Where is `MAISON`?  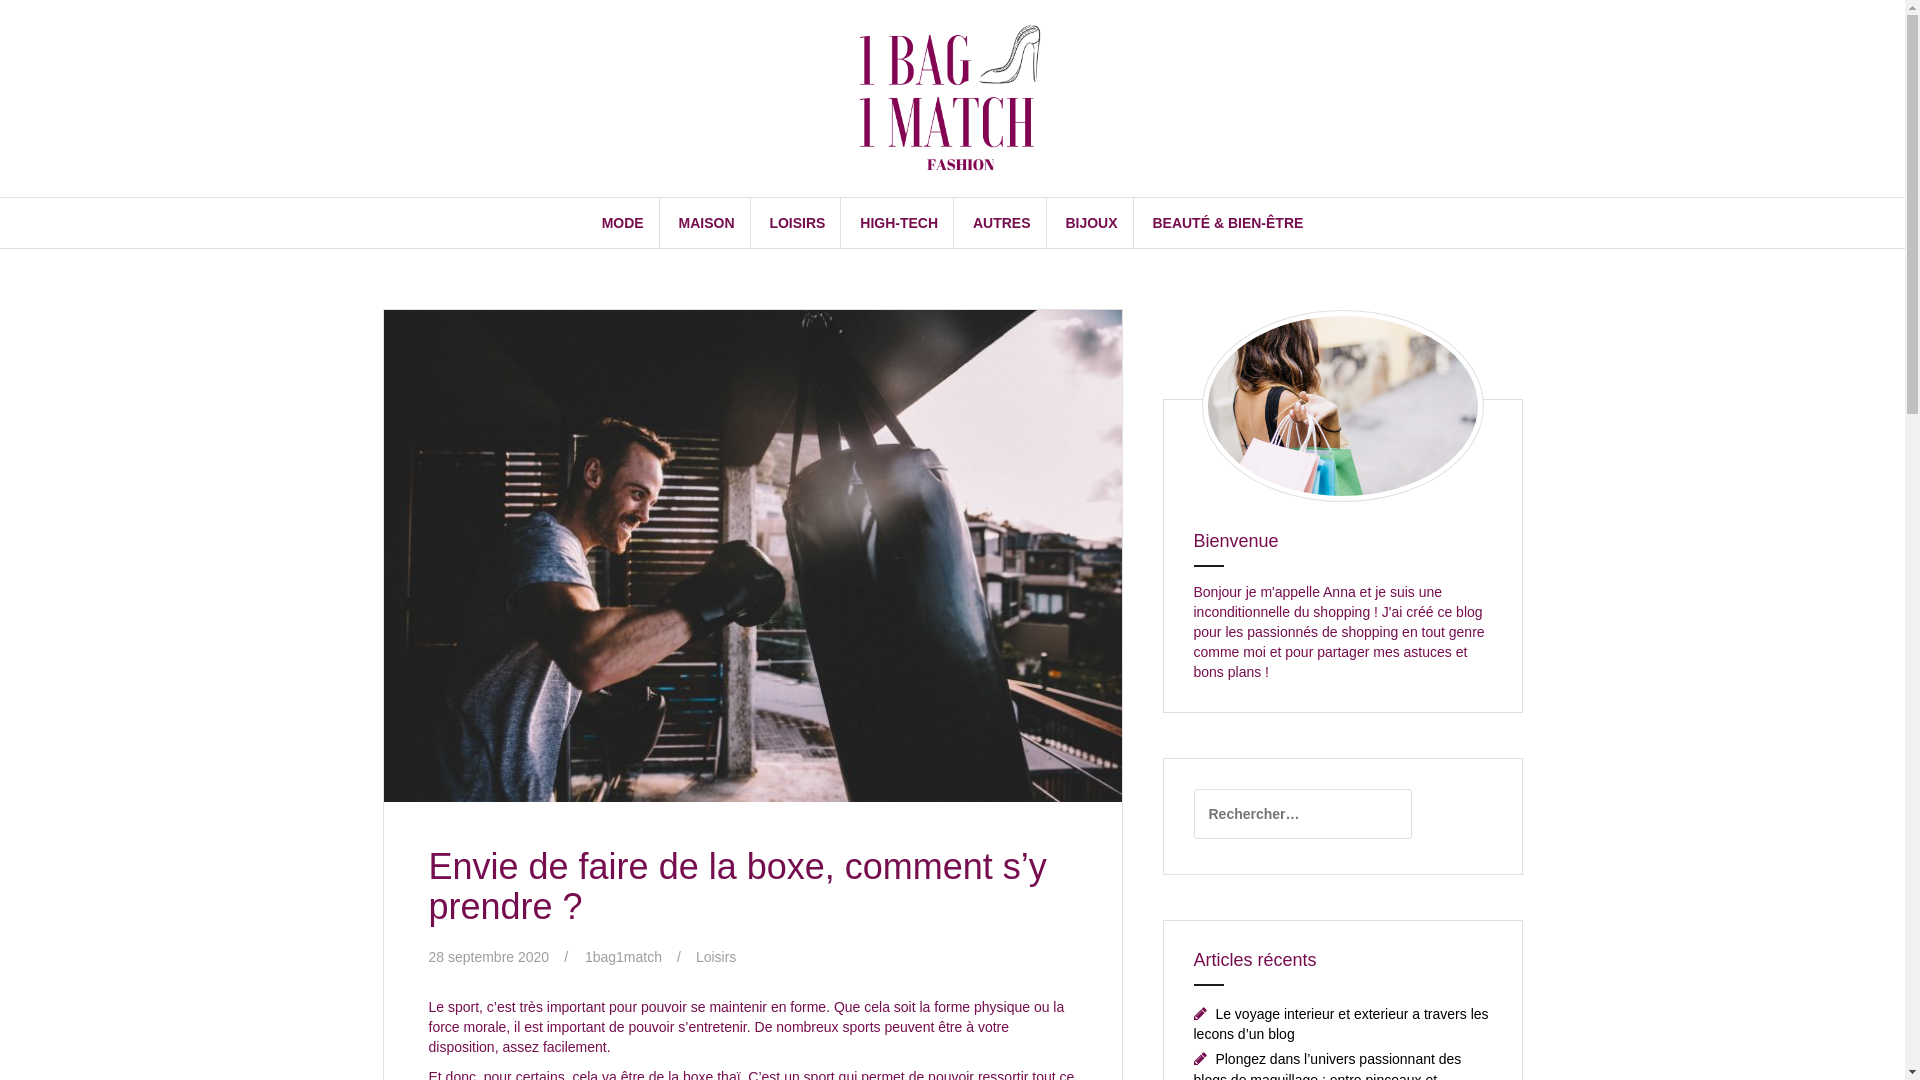
MAISON is located at coordinates (707, 223).